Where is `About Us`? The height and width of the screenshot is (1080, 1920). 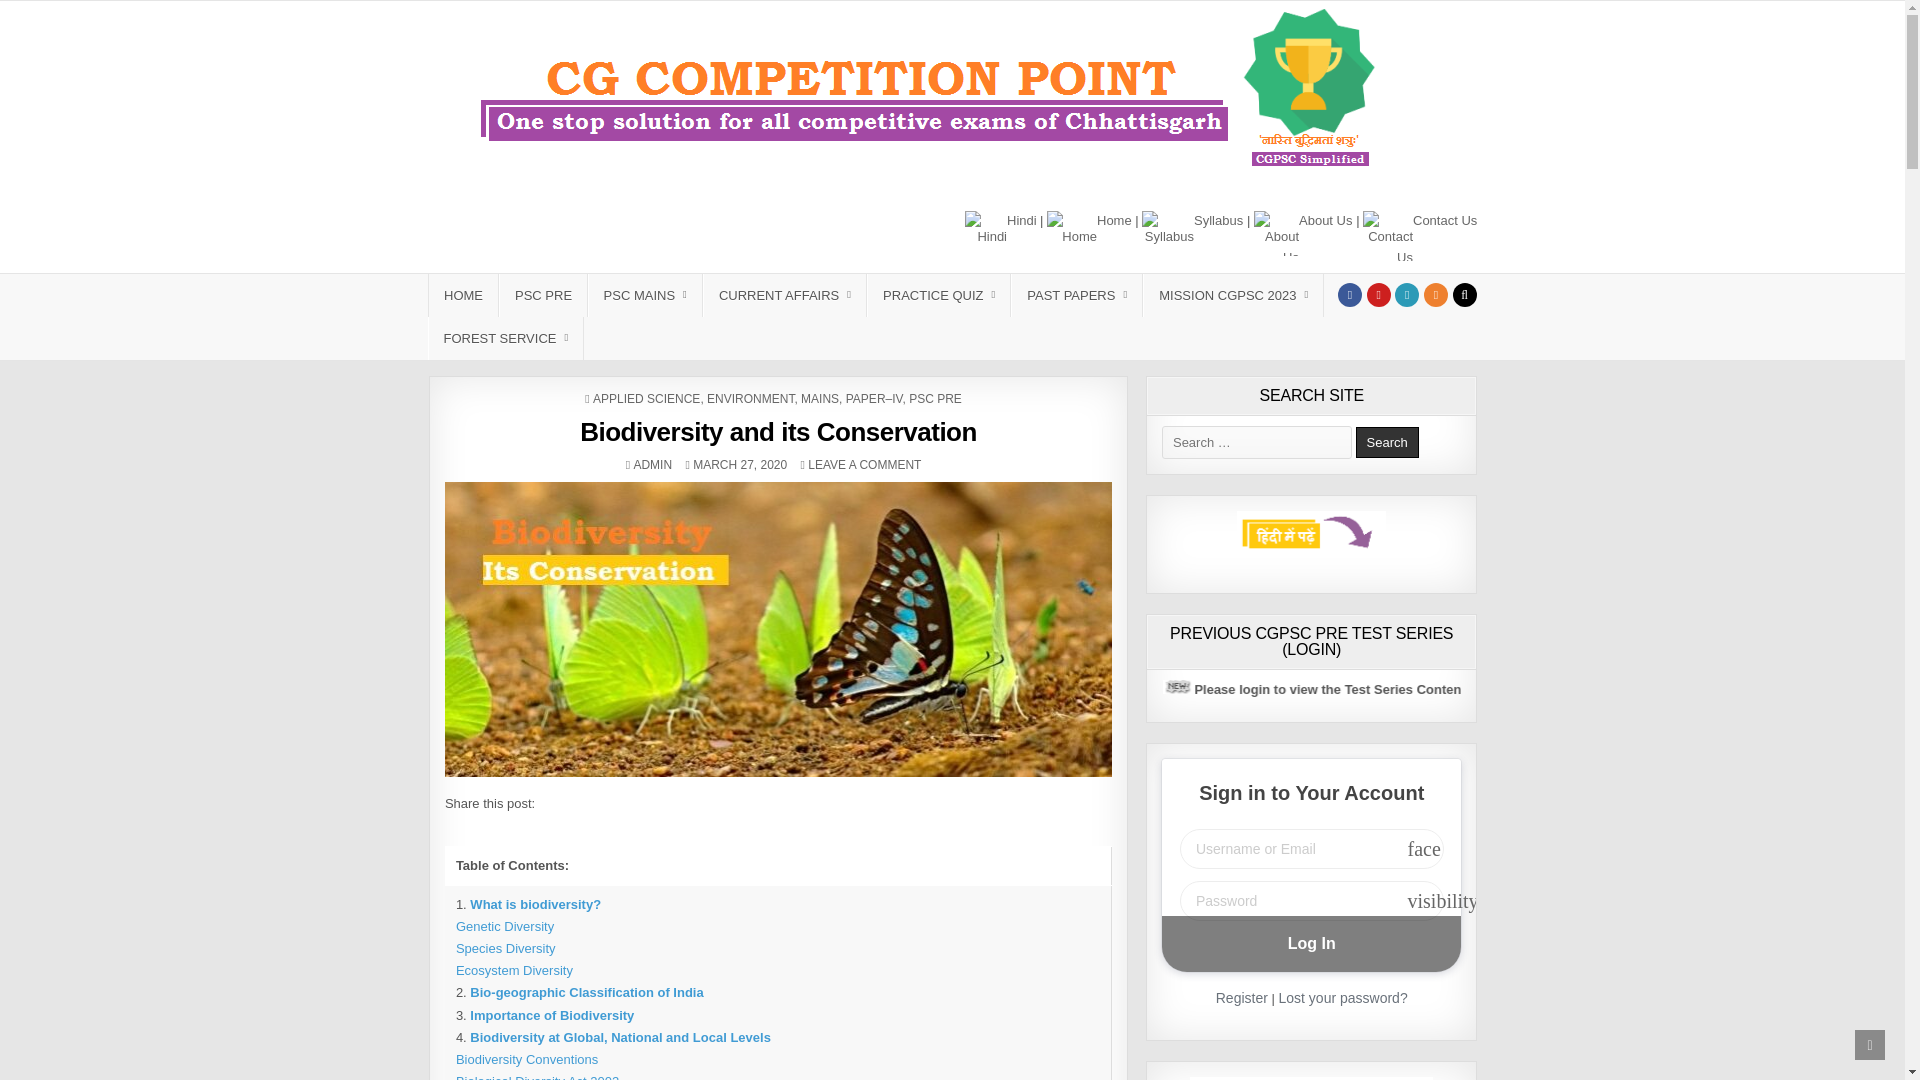
About Us is located at coordinates (1302, 232).